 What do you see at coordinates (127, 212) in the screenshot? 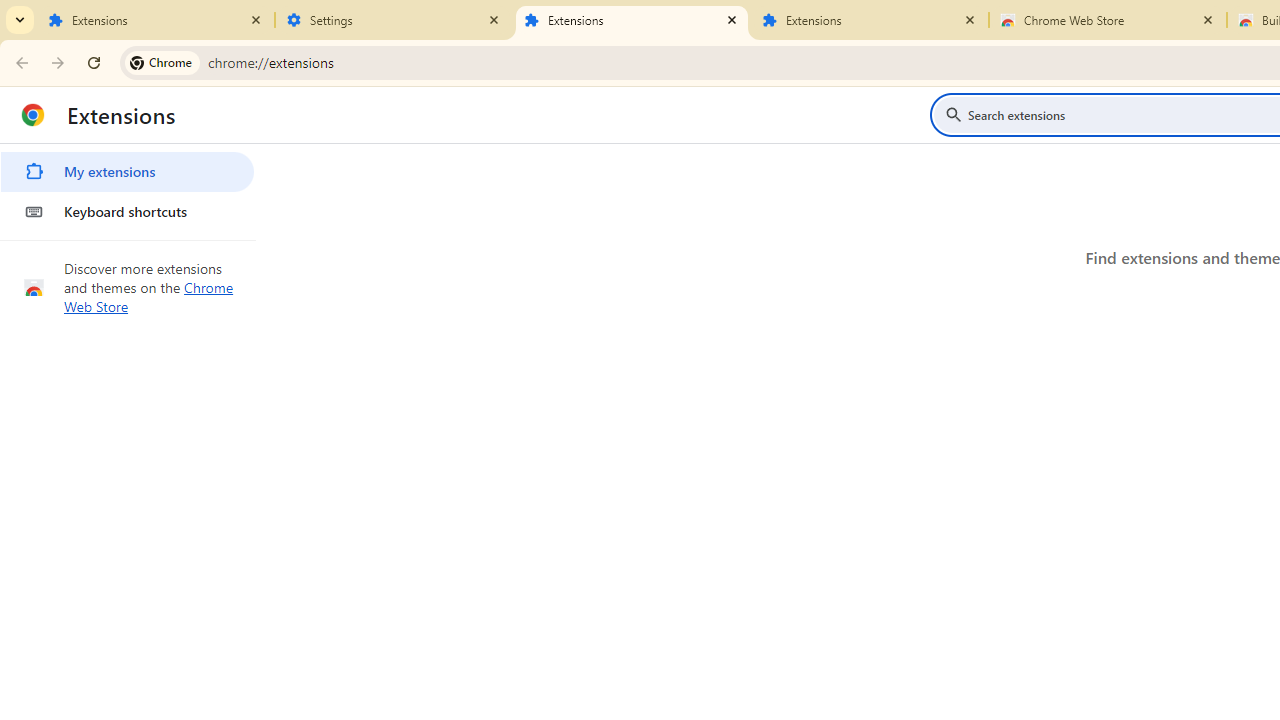
I see `Keyboard shortcuts` at bounding box center [127, 212].